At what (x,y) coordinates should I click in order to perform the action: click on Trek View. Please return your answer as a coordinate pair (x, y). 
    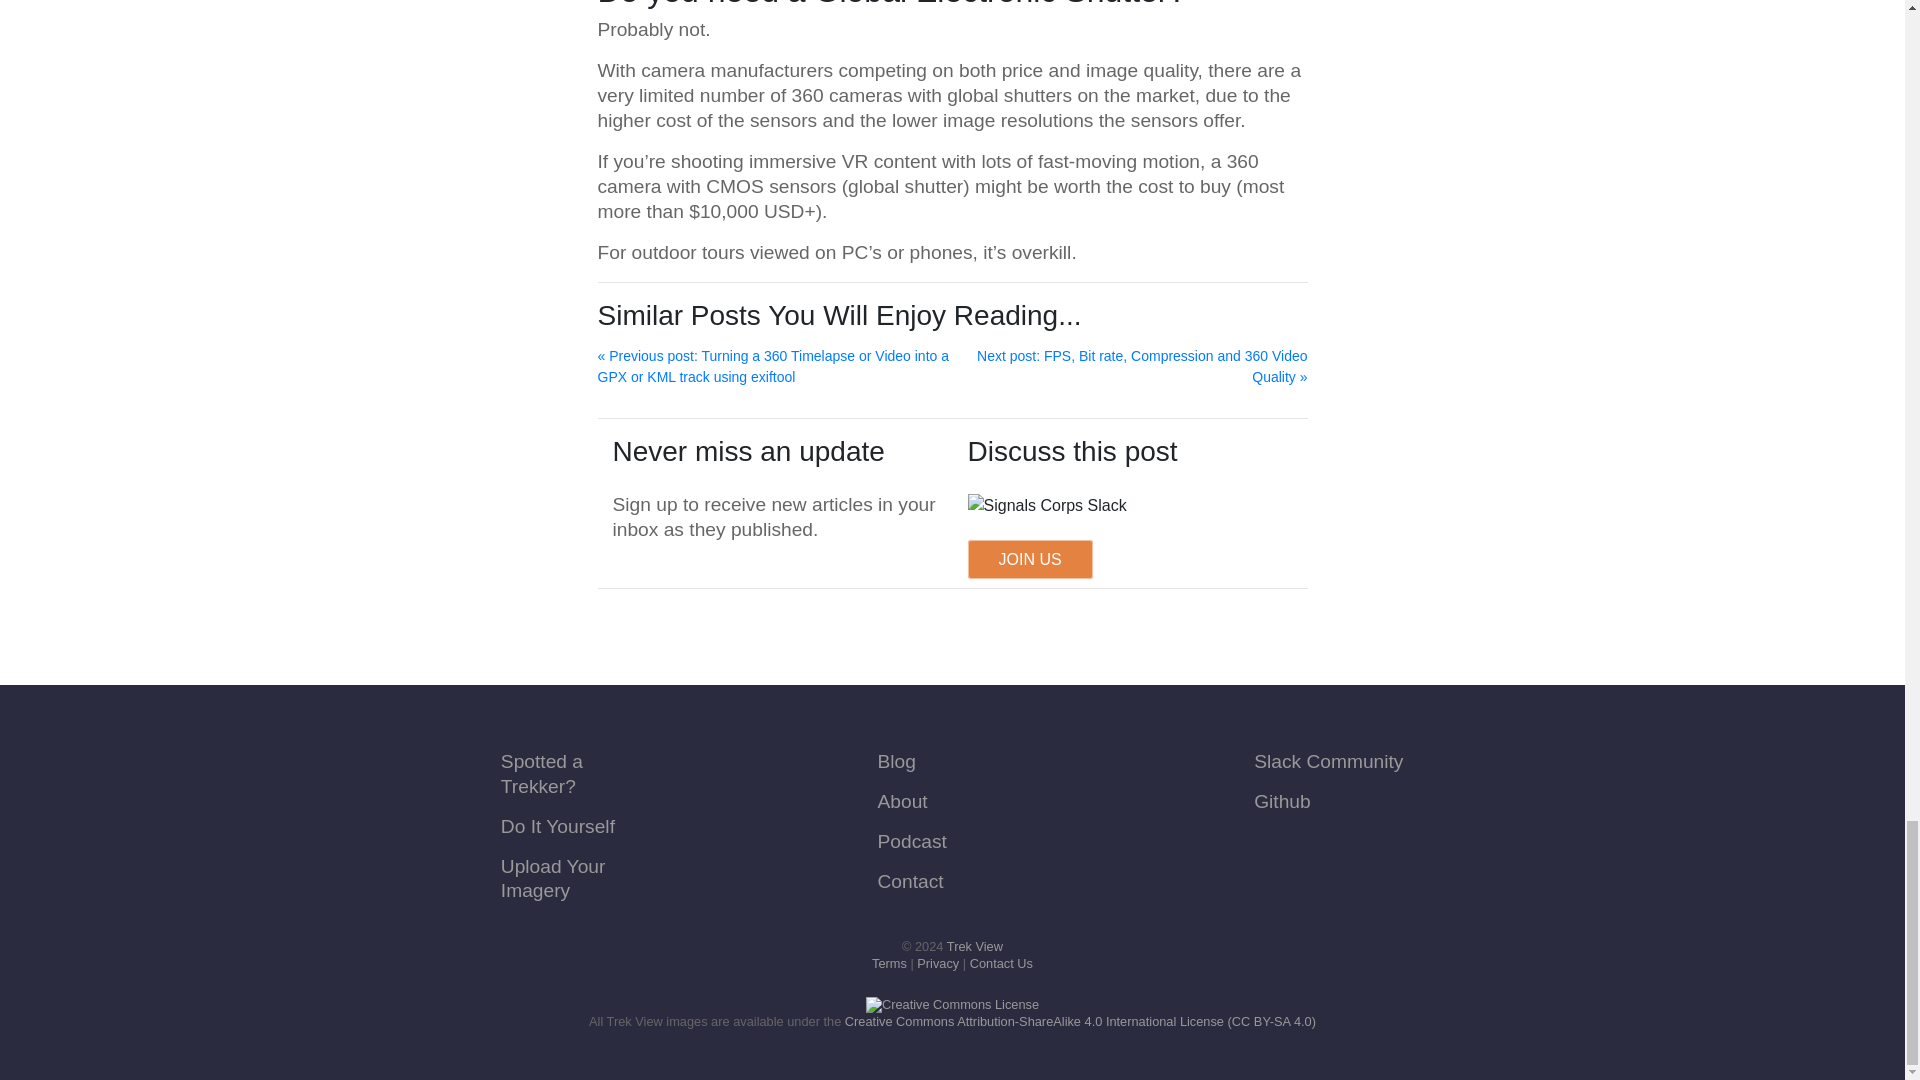
    Looking at the image, I should click on (974, 946).